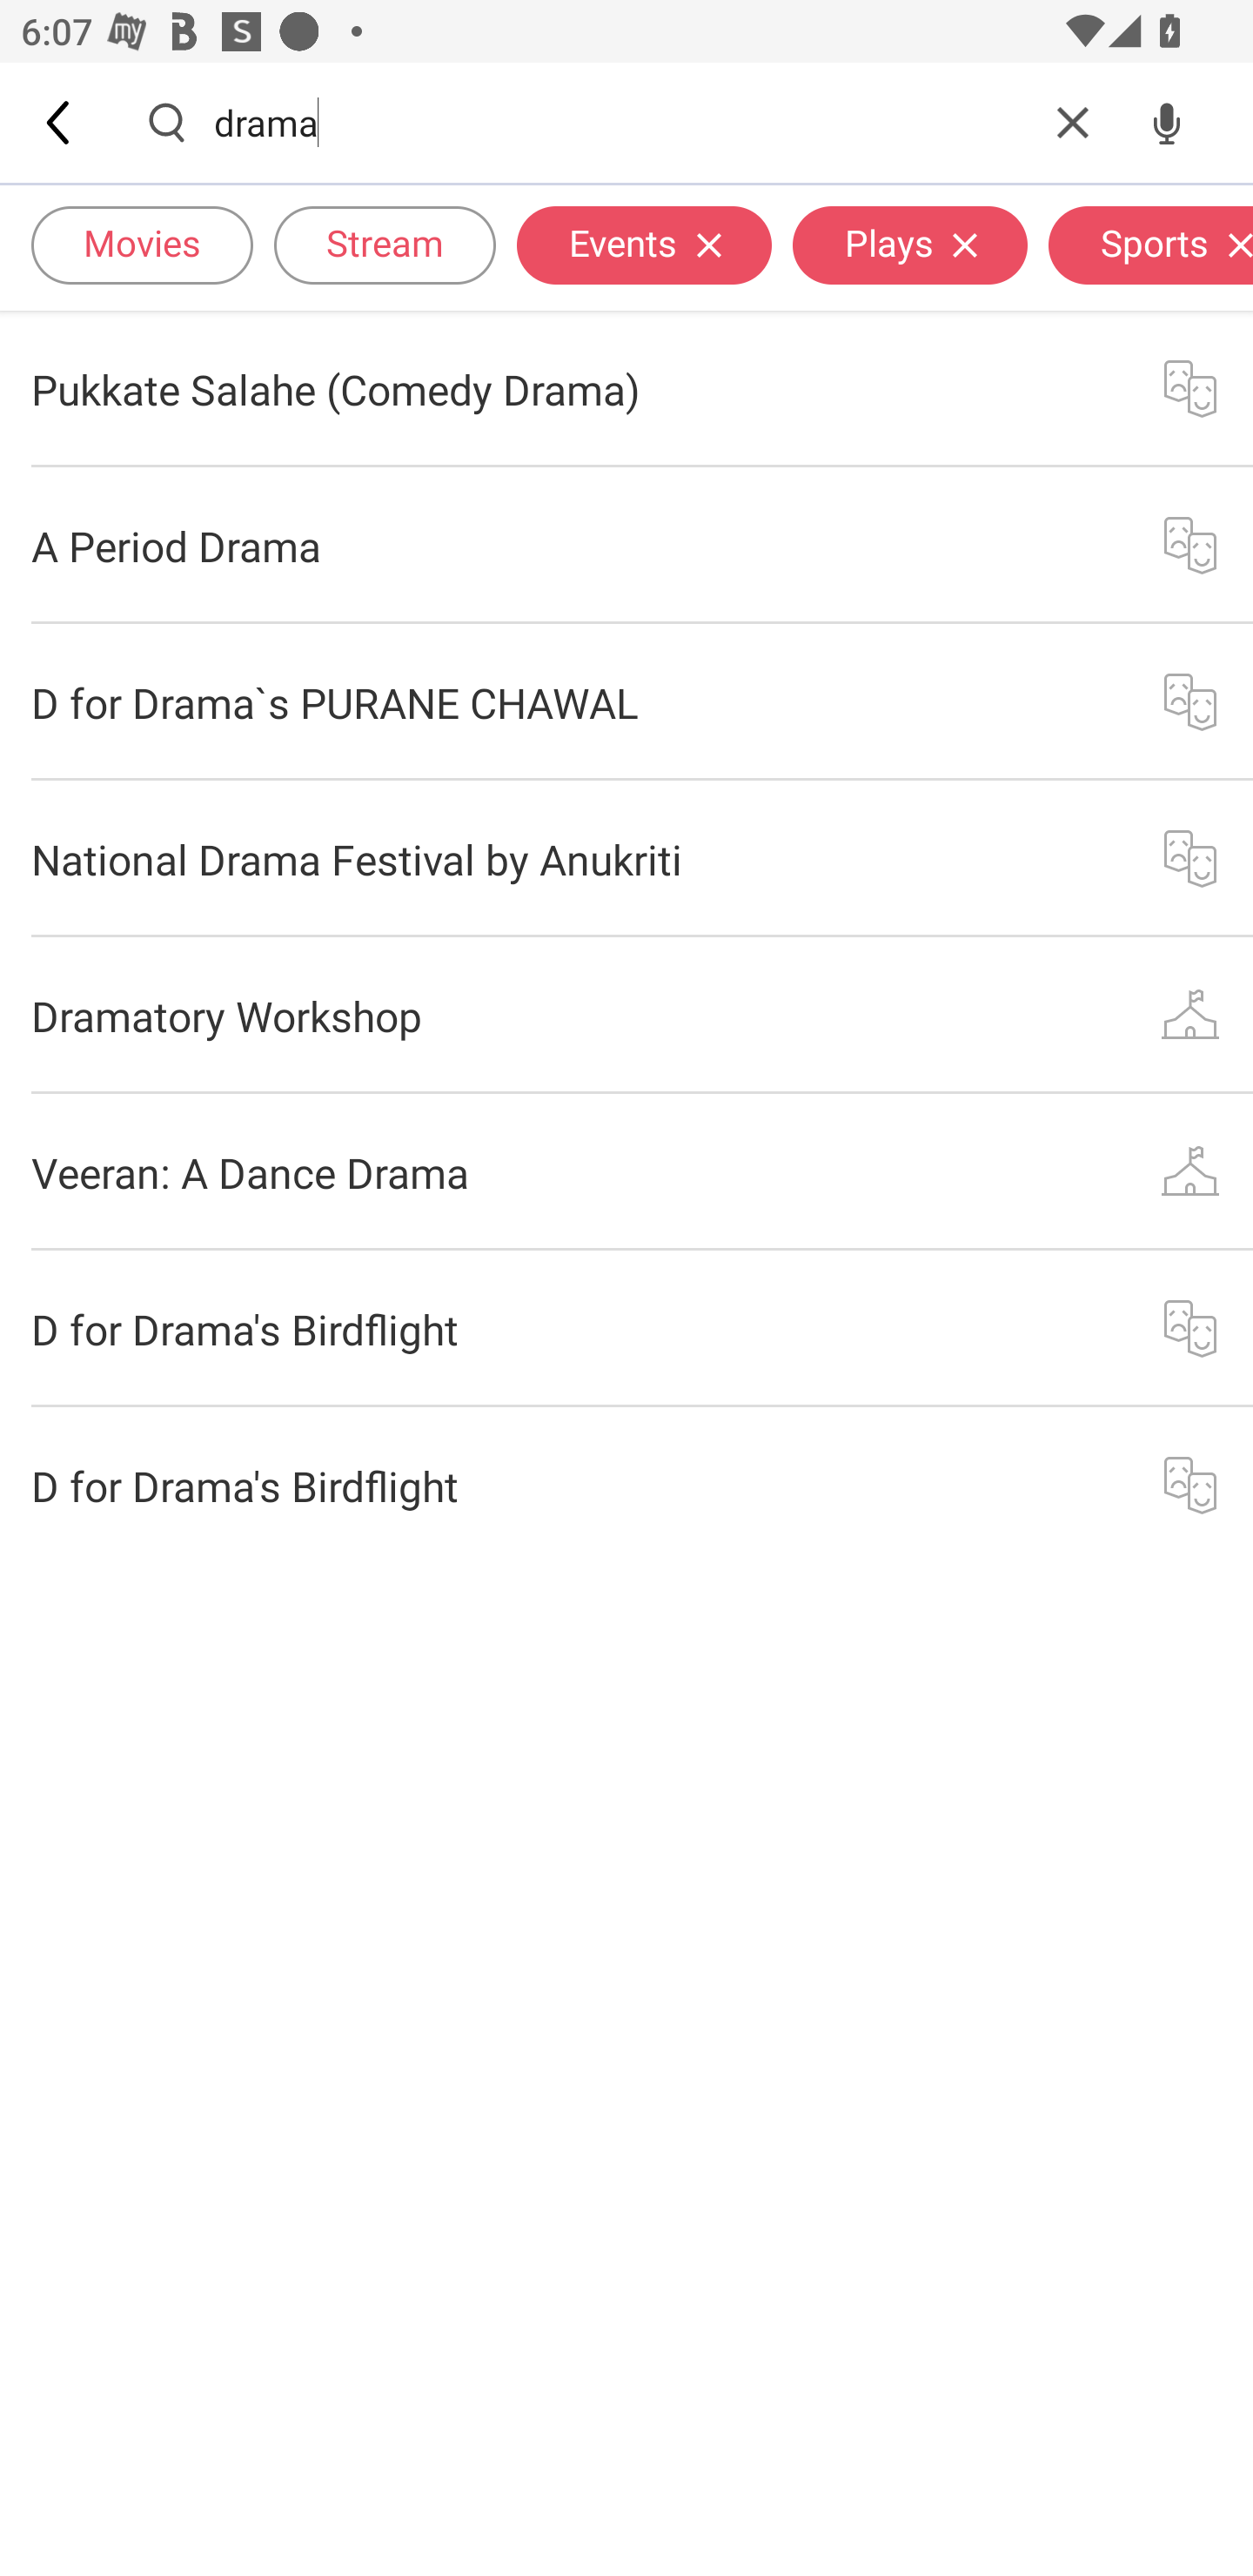  Describe the element at coordinates (626, 388) in the screenshot. I see `Pukkate Salahe (Comedy Drama)` at that location.